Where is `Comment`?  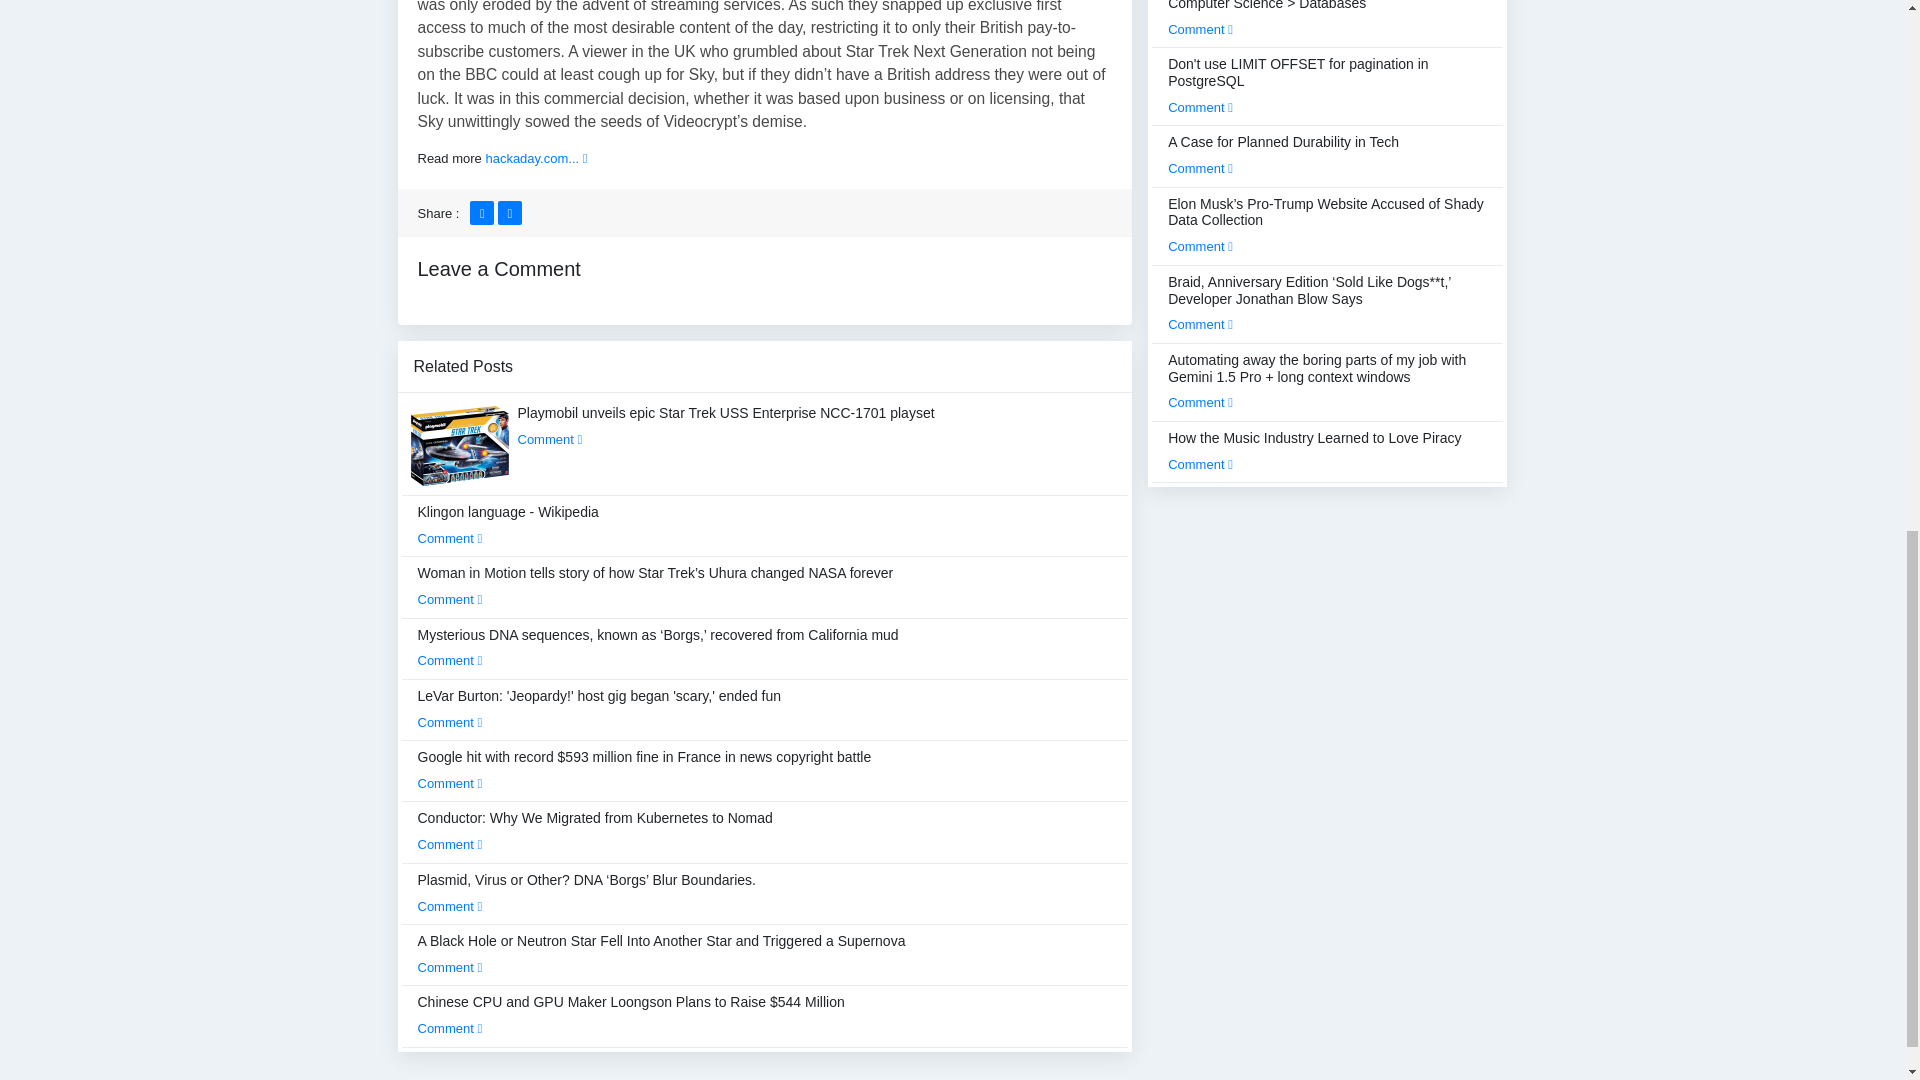 Comment is located at coordinates (450, 598).